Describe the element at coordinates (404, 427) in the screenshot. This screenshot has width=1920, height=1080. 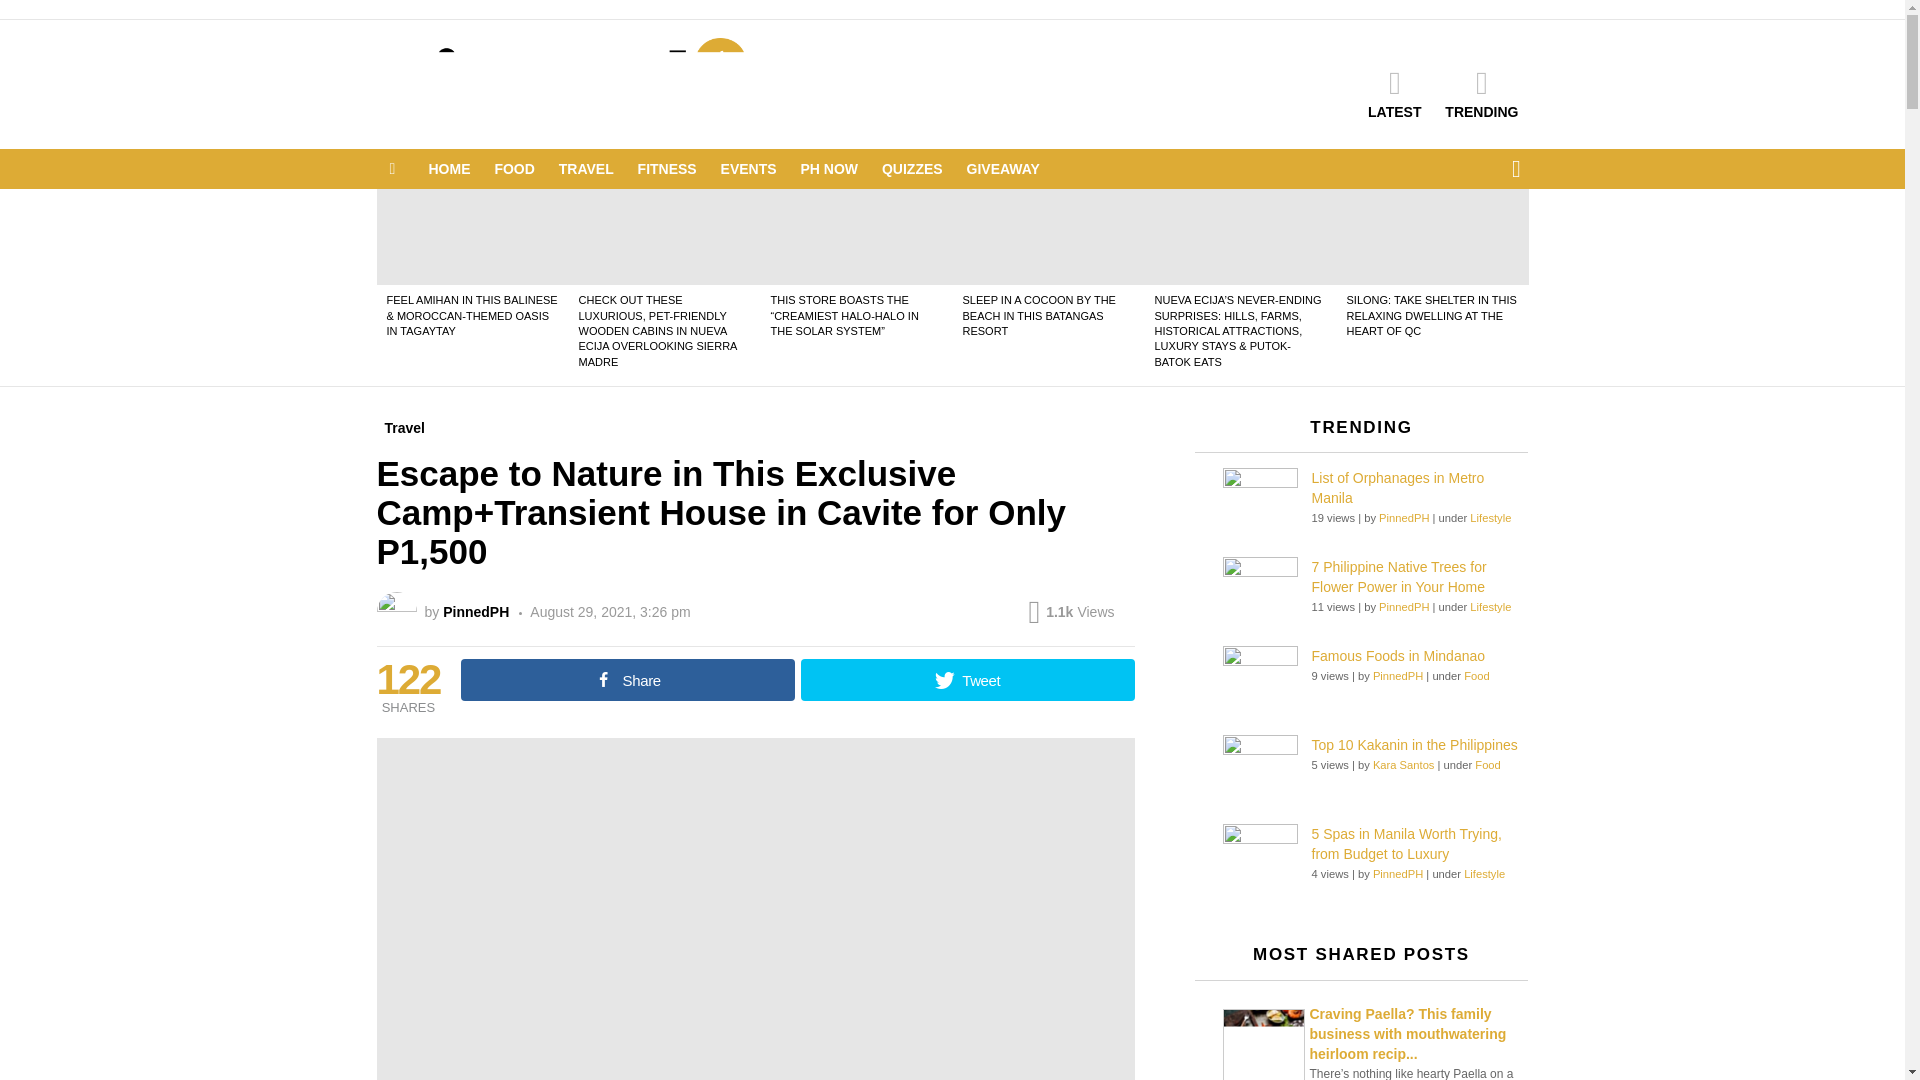
I see `Travel` at that location.